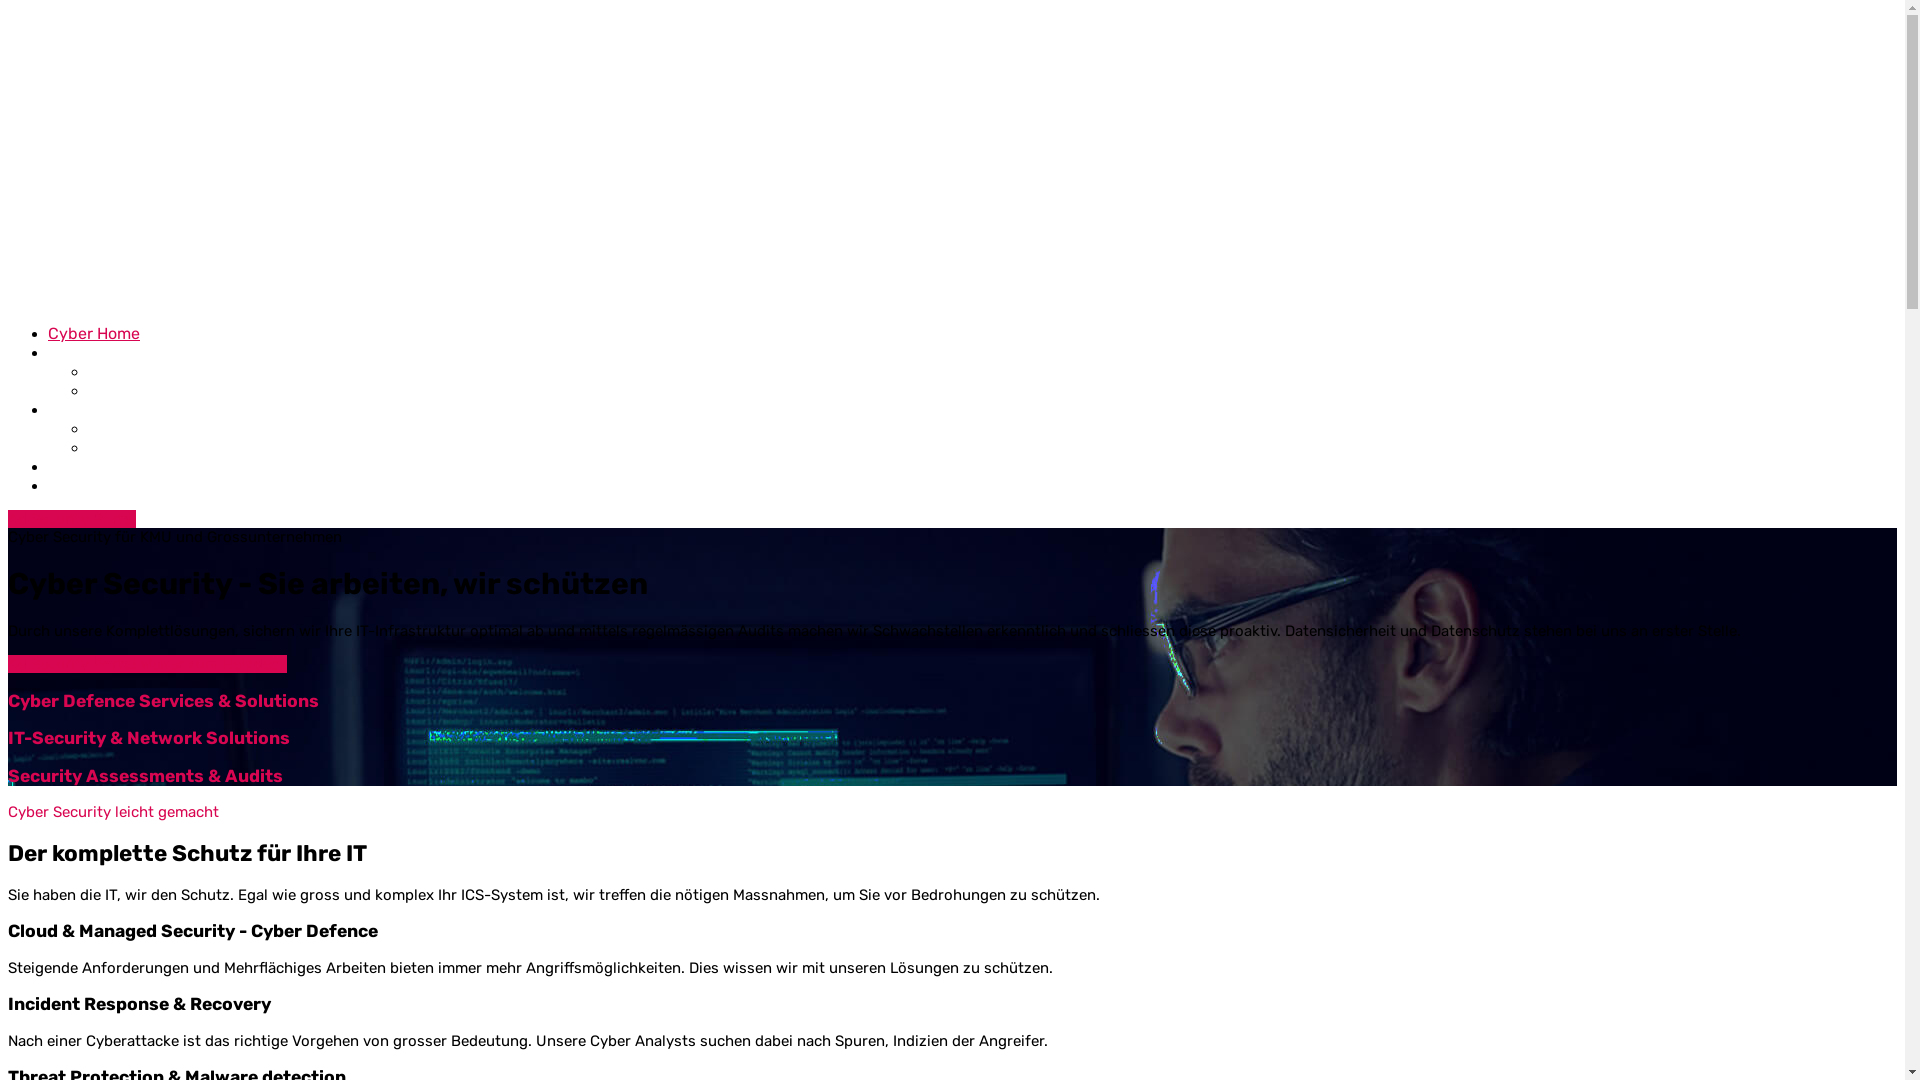 The height and width of the screenshot is (1080, 1920). I want to click on Assessments, so click(138, 372).